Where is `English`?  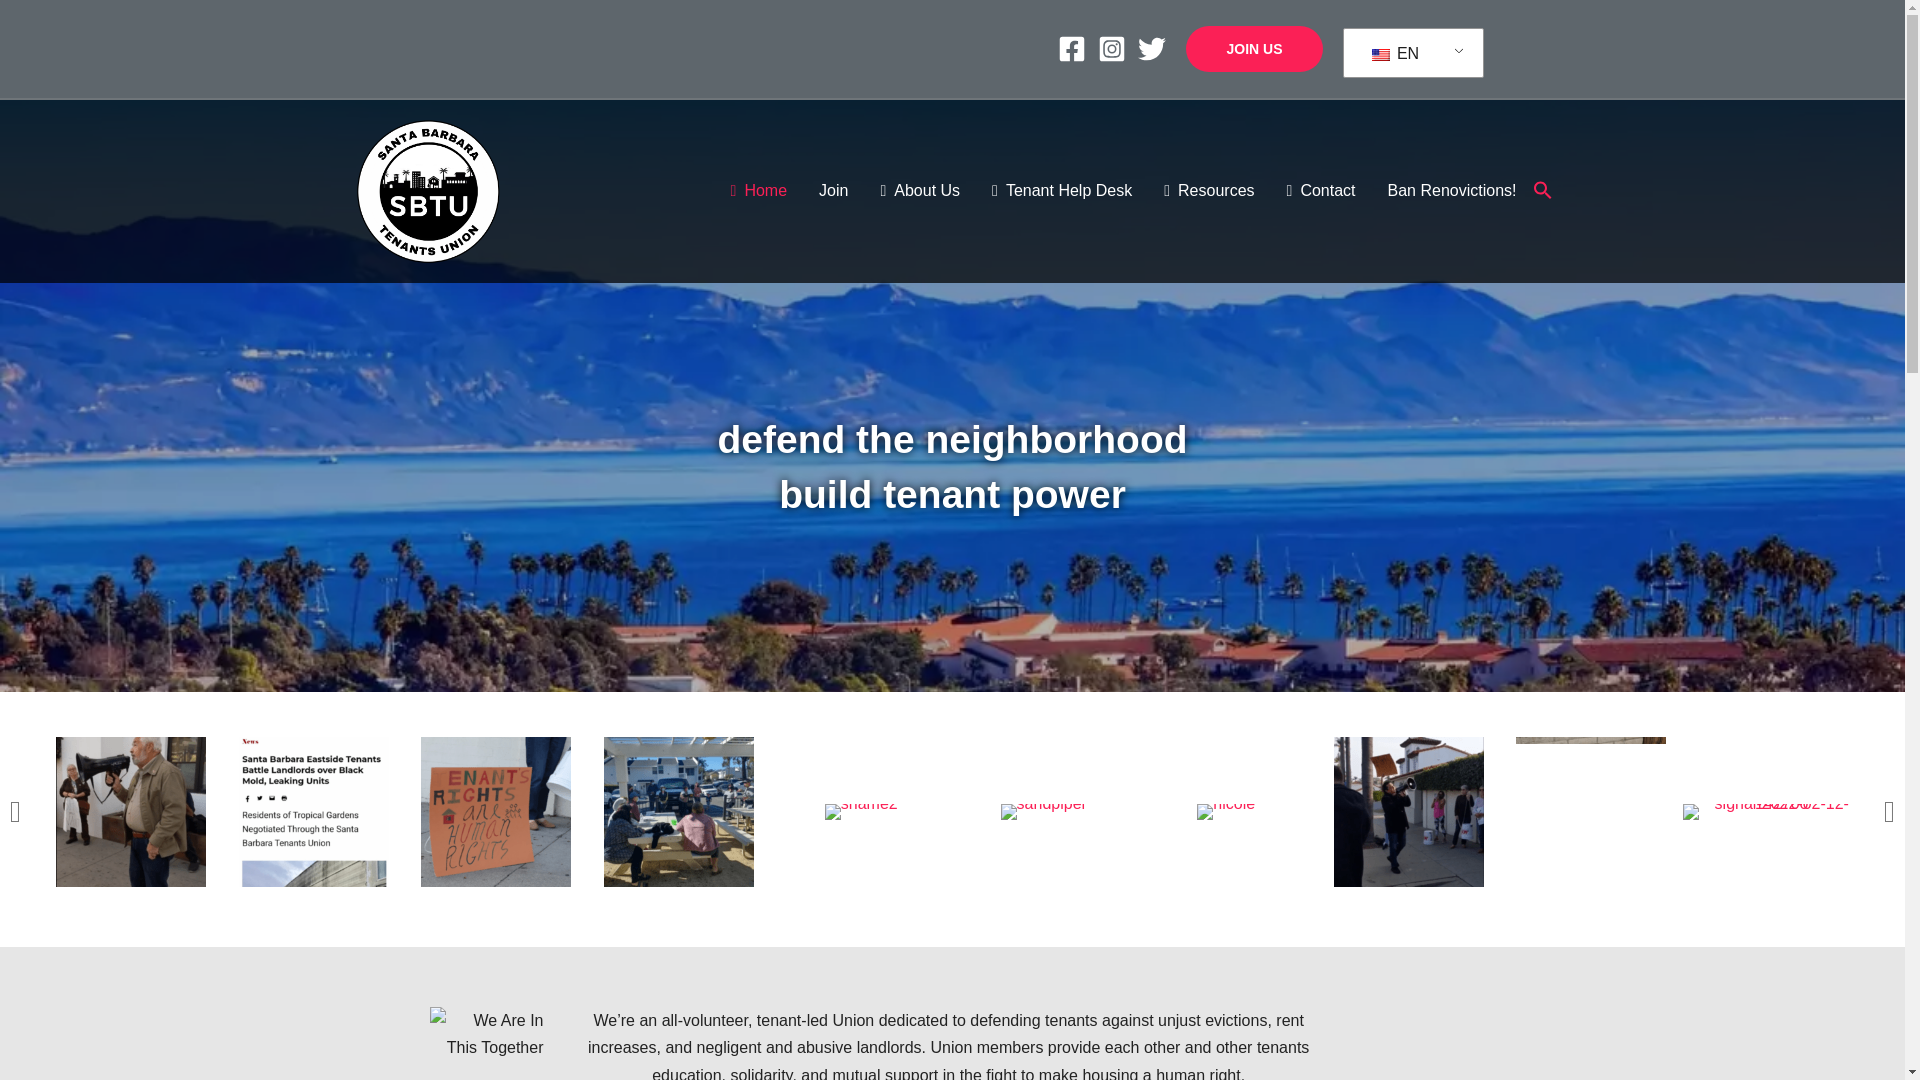 English is located at coordinates (1381, 54).